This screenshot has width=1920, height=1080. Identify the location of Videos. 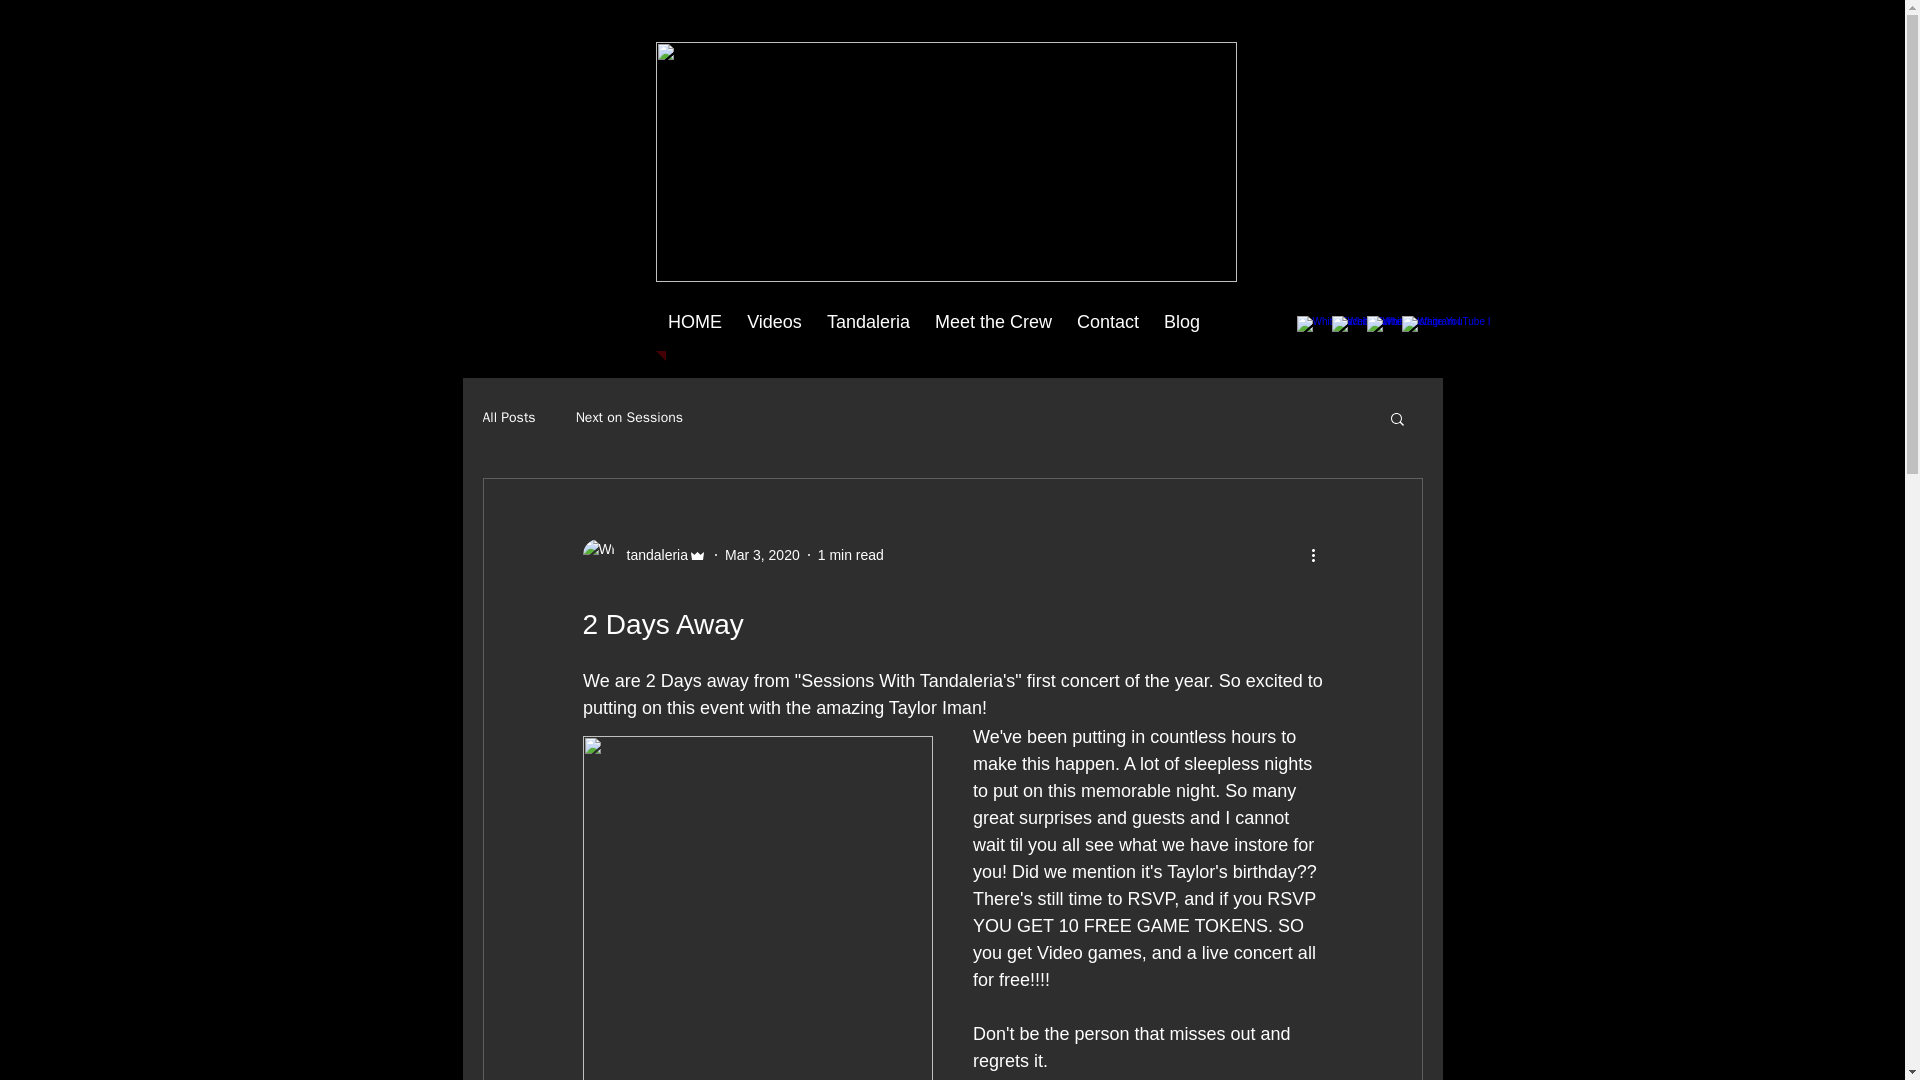
(774, 322).